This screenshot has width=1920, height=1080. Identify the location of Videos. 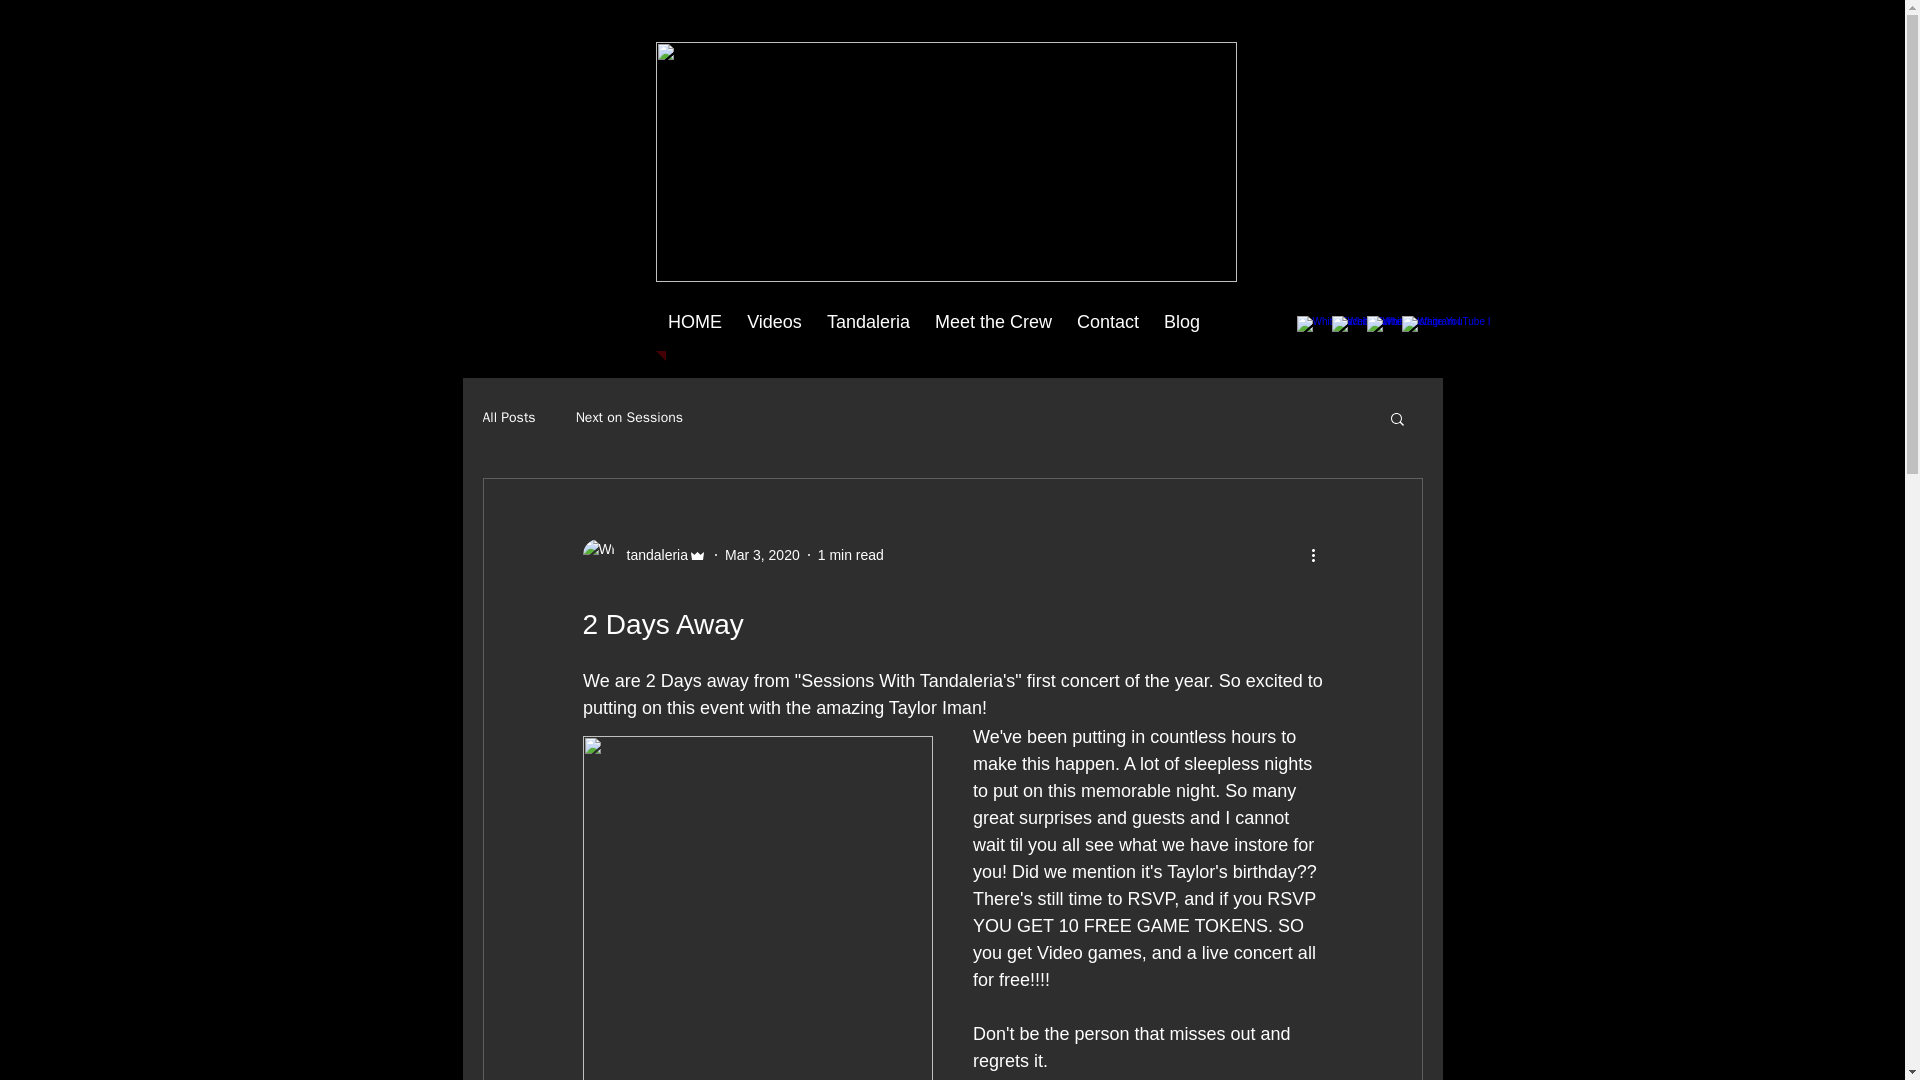
(774, 322).